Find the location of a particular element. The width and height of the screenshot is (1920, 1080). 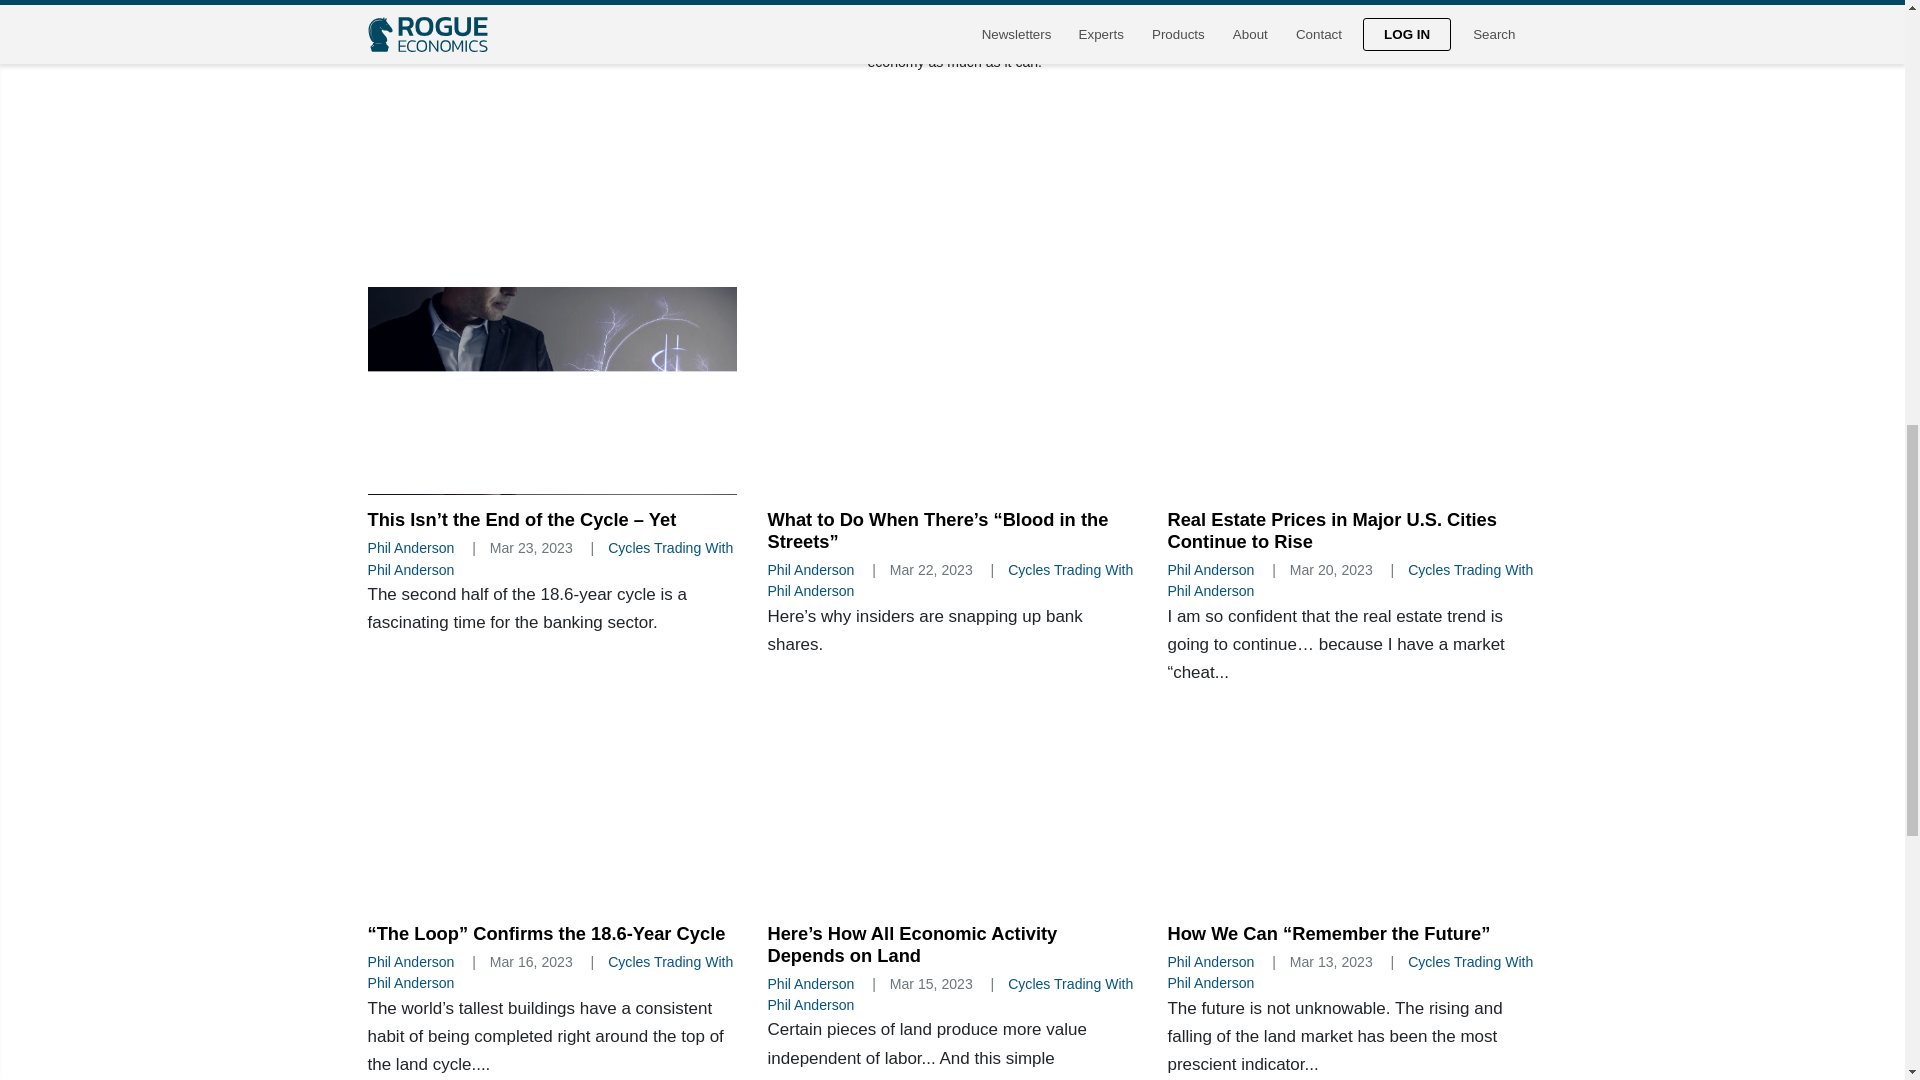

Real Estate Prices in Major U.S. Cities Continue to Rise is located at coordinates (1331, 530).